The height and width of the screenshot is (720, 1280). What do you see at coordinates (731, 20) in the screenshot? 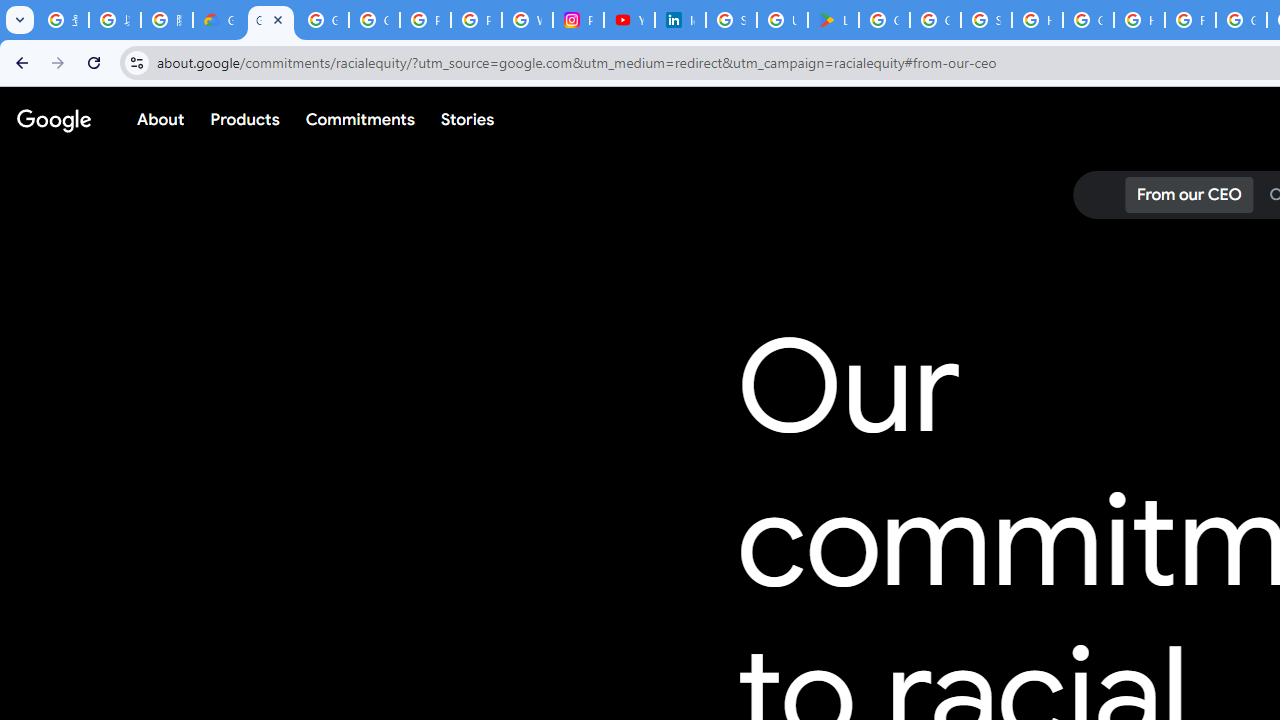
I see `Sign in - Google Accounts` at bounding box center [731, 20].